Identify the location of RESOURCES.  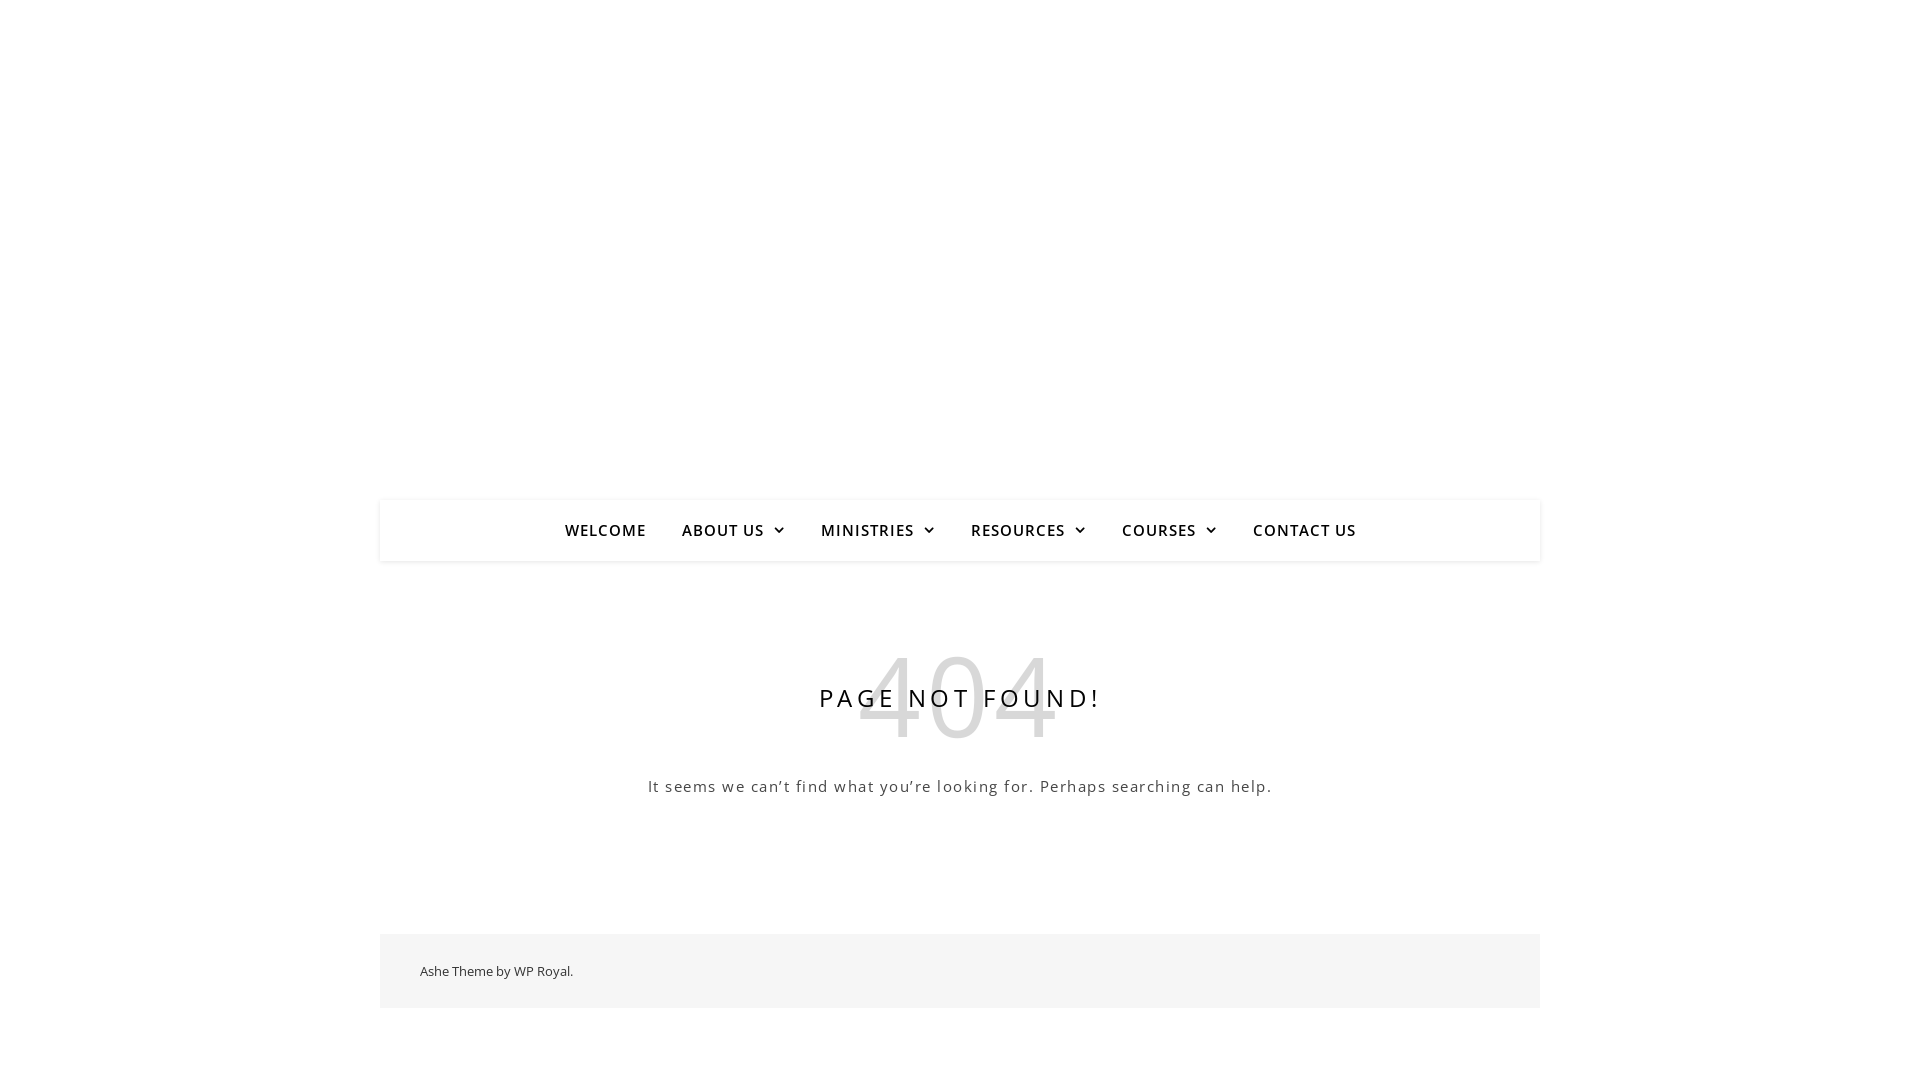
(1028, 530).